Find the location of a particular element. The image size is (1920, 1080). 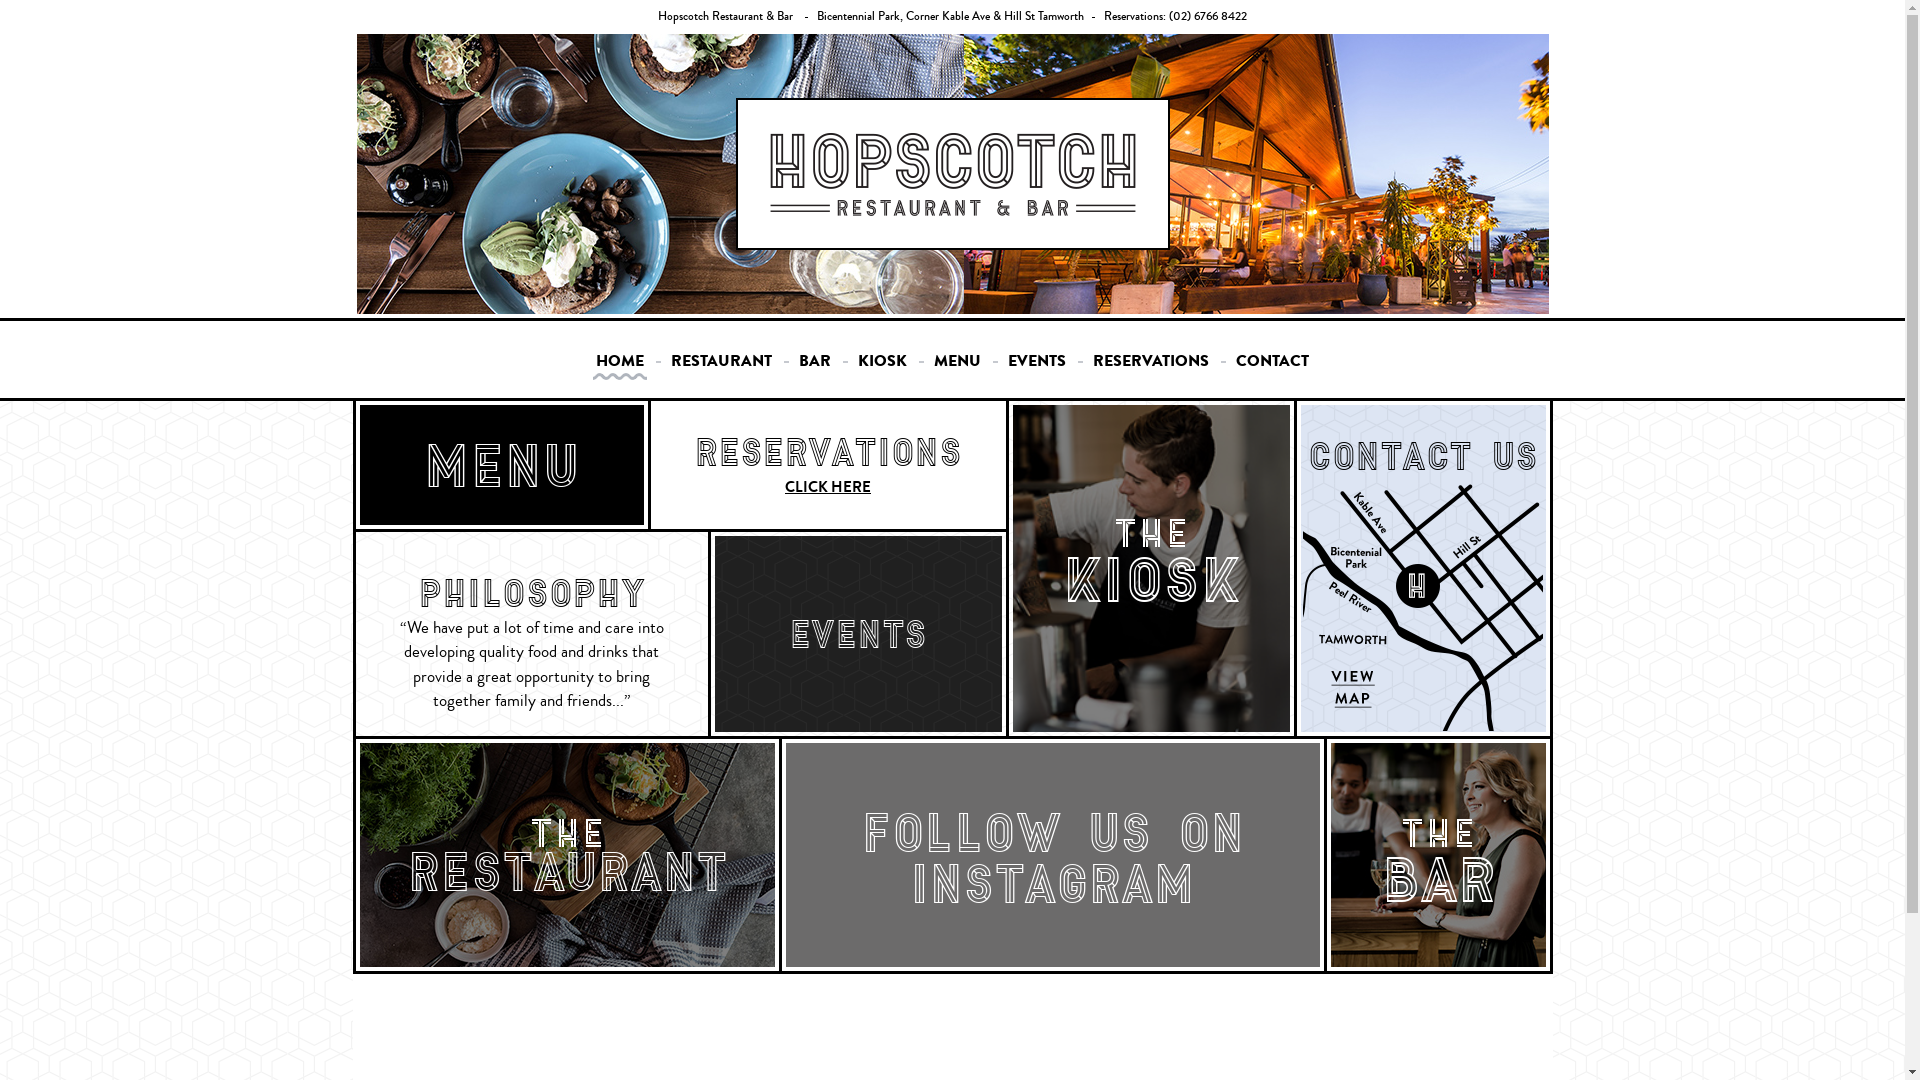

FOLLOW US ON
INSTAGRAM is located at coordinates (1053, 846).